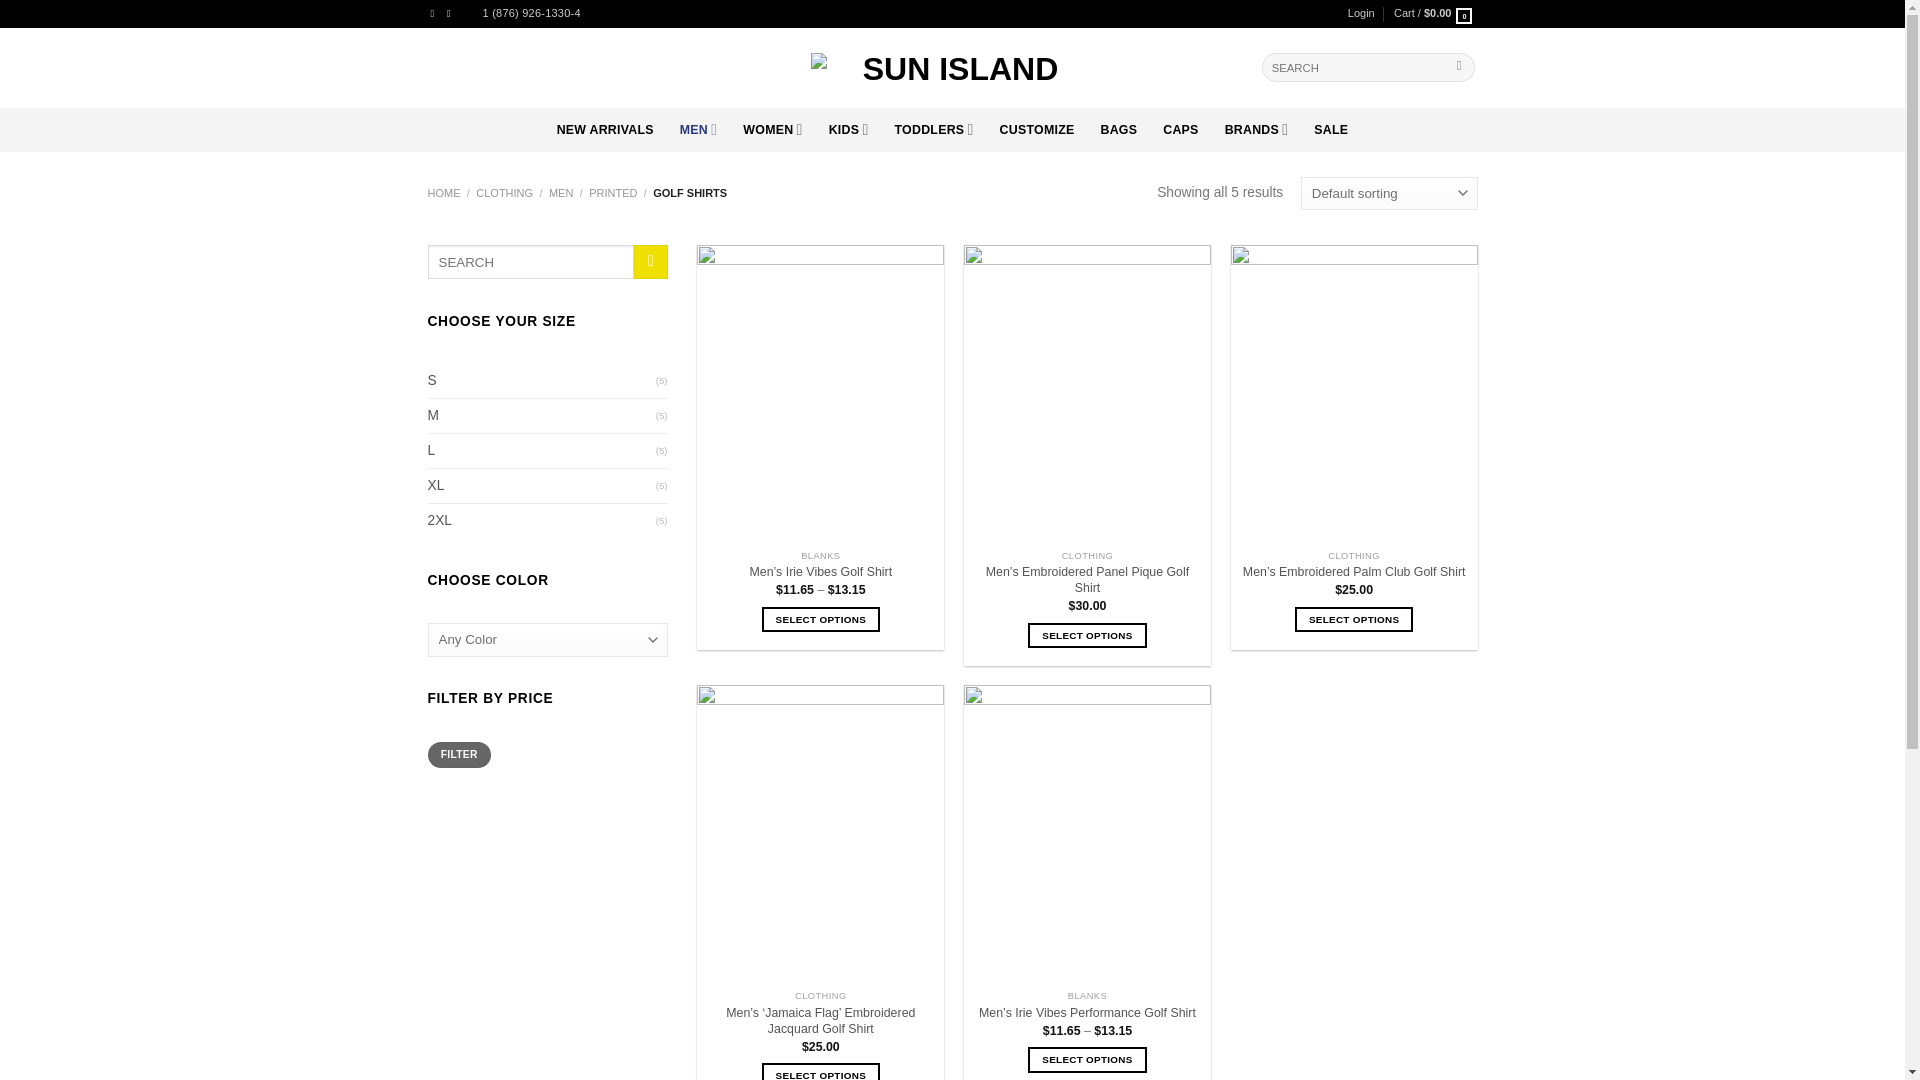 This screenshot has height=1080, width=1920. What do you see at coordinates (1360, 14) in the screenshot?
I see `Login` at bounding box center [1360, 14].